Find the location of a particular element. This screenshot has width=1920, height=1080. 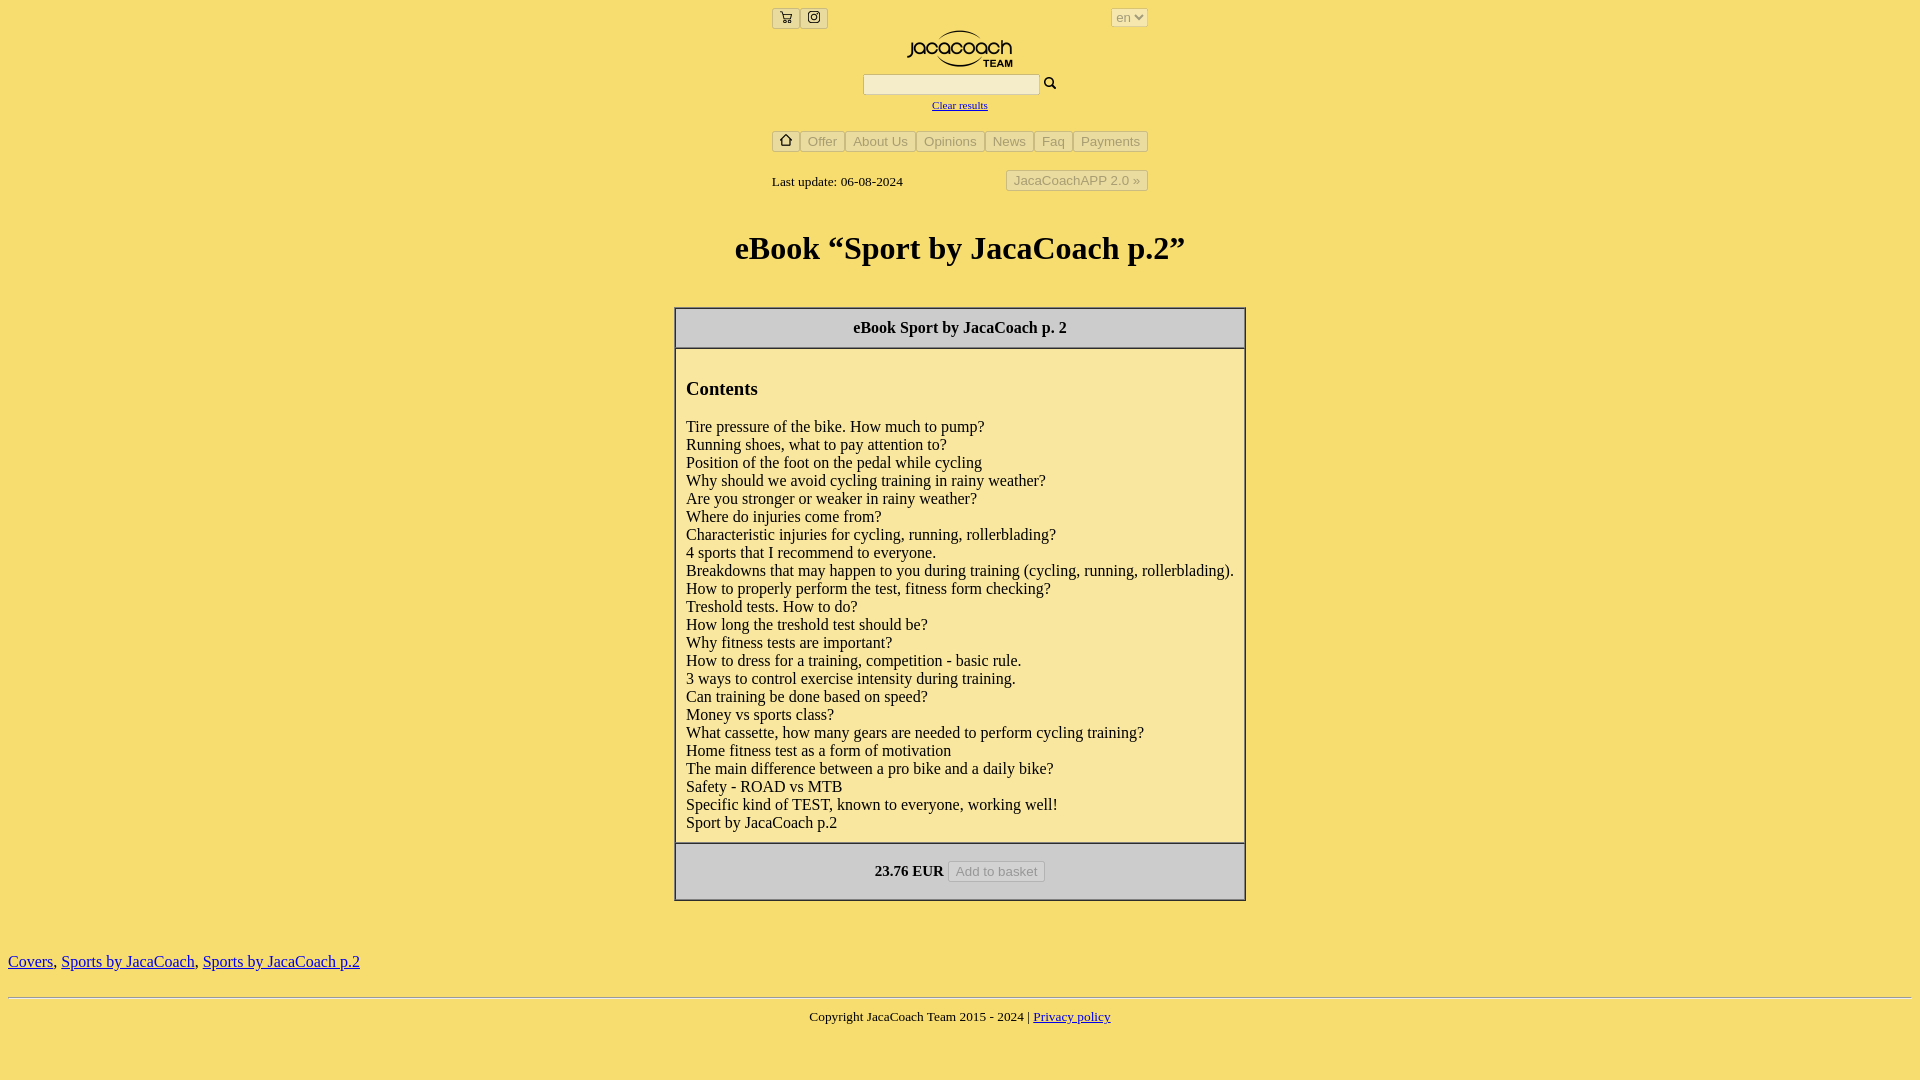

Faq is located at coordinates (1054, 141).